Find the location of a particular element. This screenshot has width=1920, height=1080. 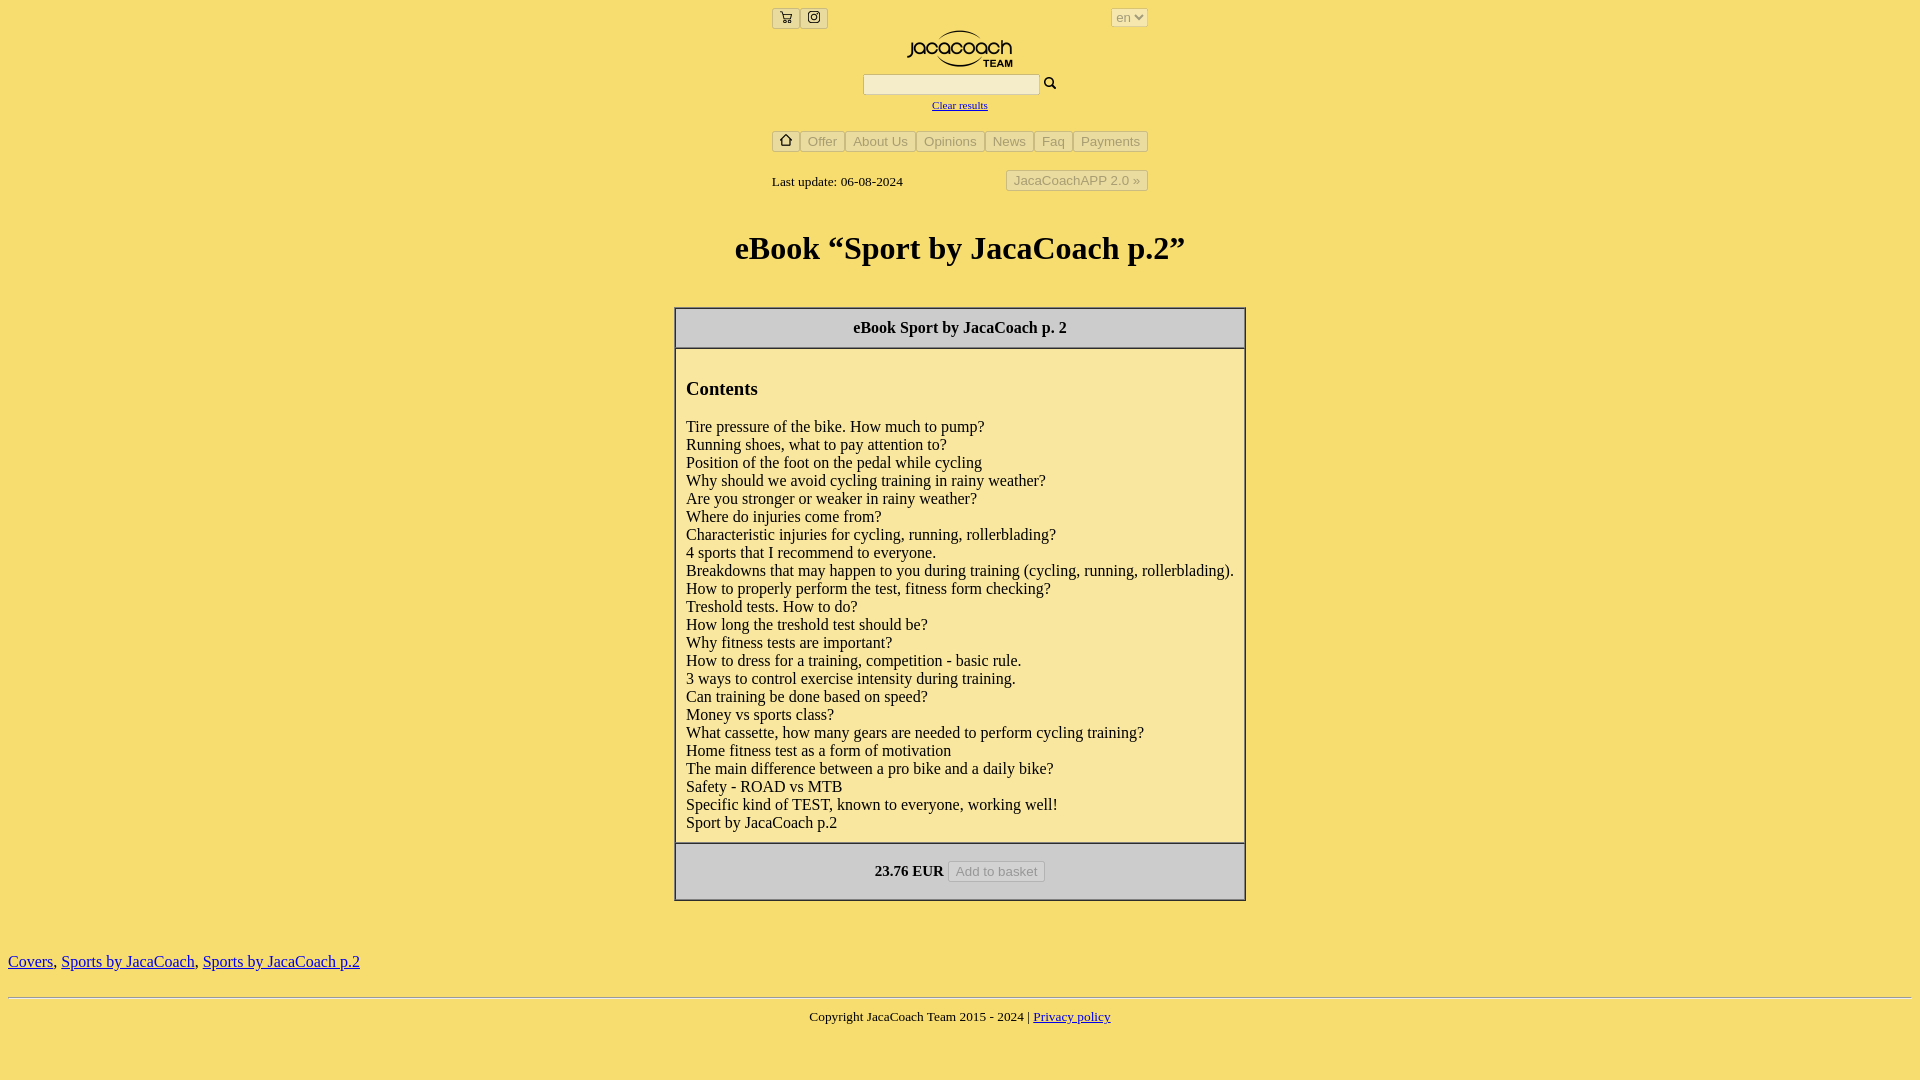

Faq is located at coordinates (1054, 141).